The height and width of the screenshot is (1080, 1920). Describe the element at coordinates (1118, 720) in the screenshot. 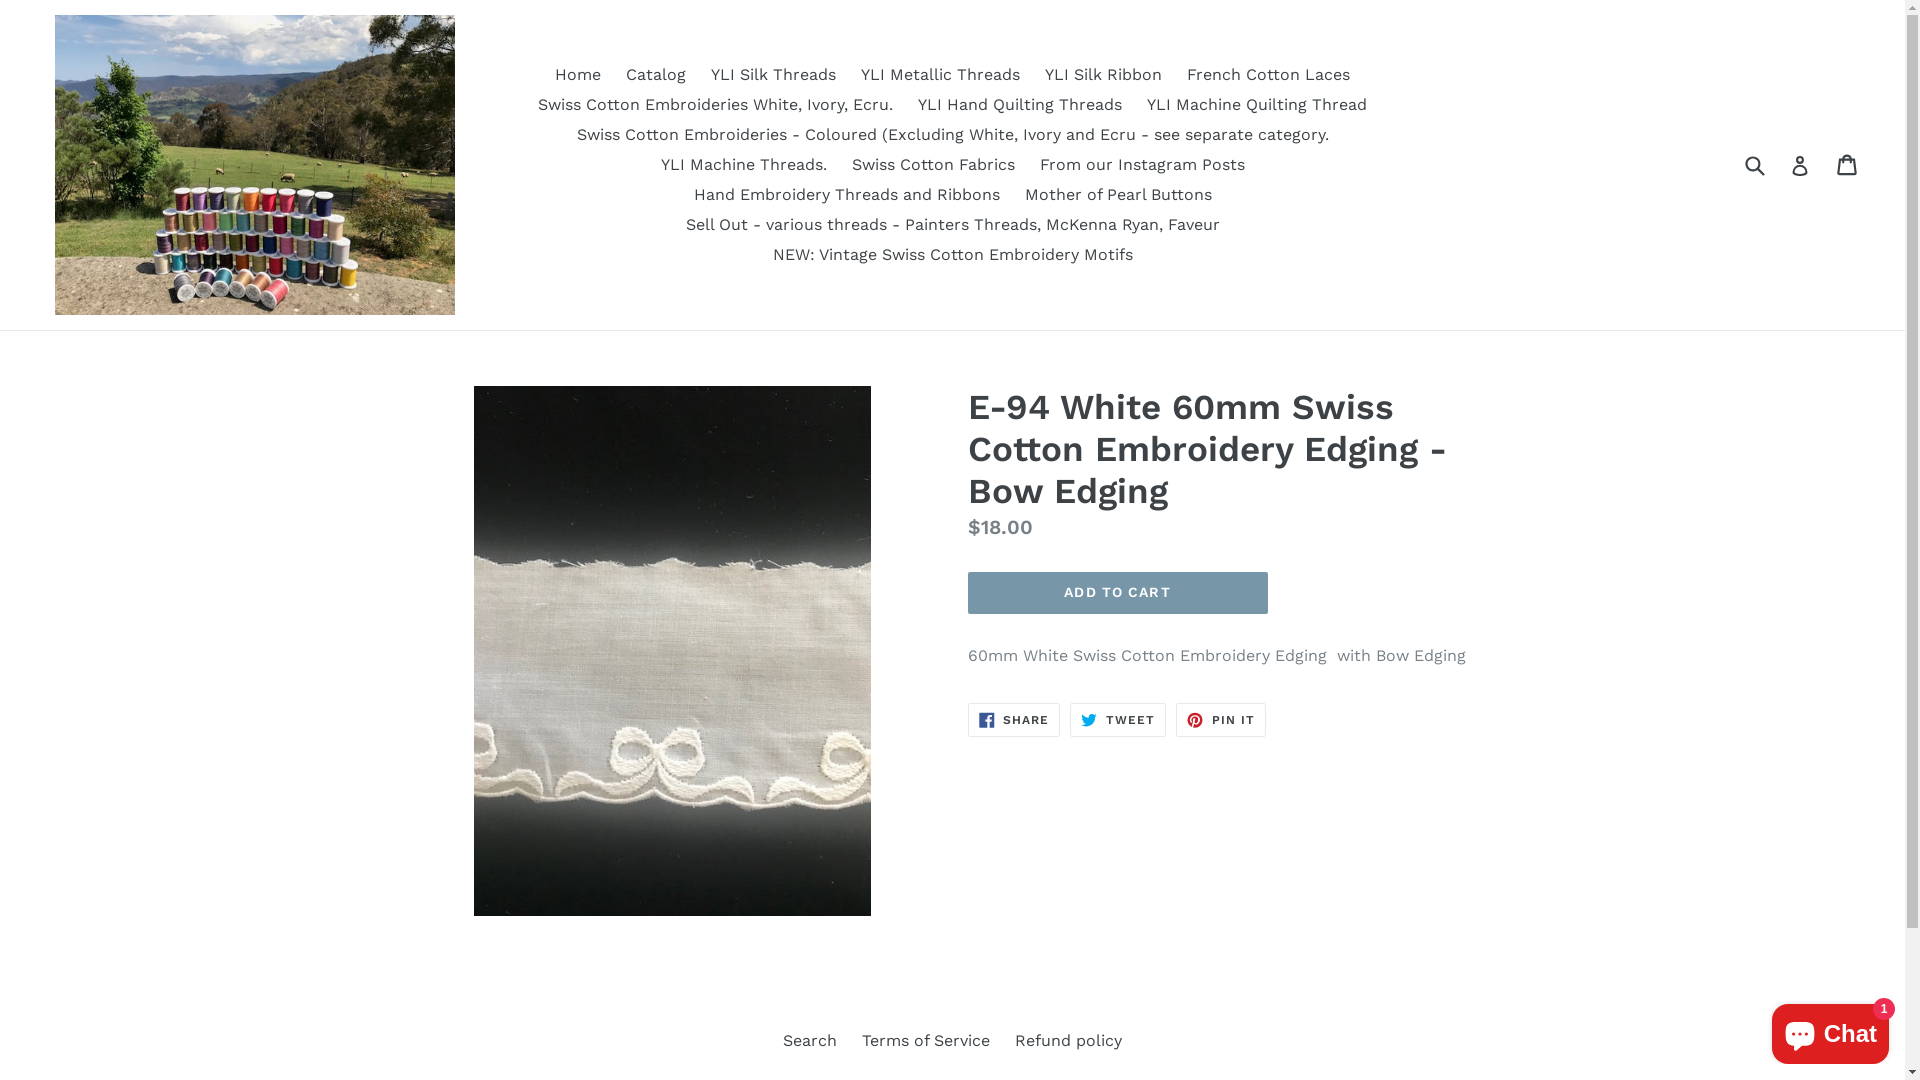

I see `TWEET
TWEET ON TWITTER` at that location.